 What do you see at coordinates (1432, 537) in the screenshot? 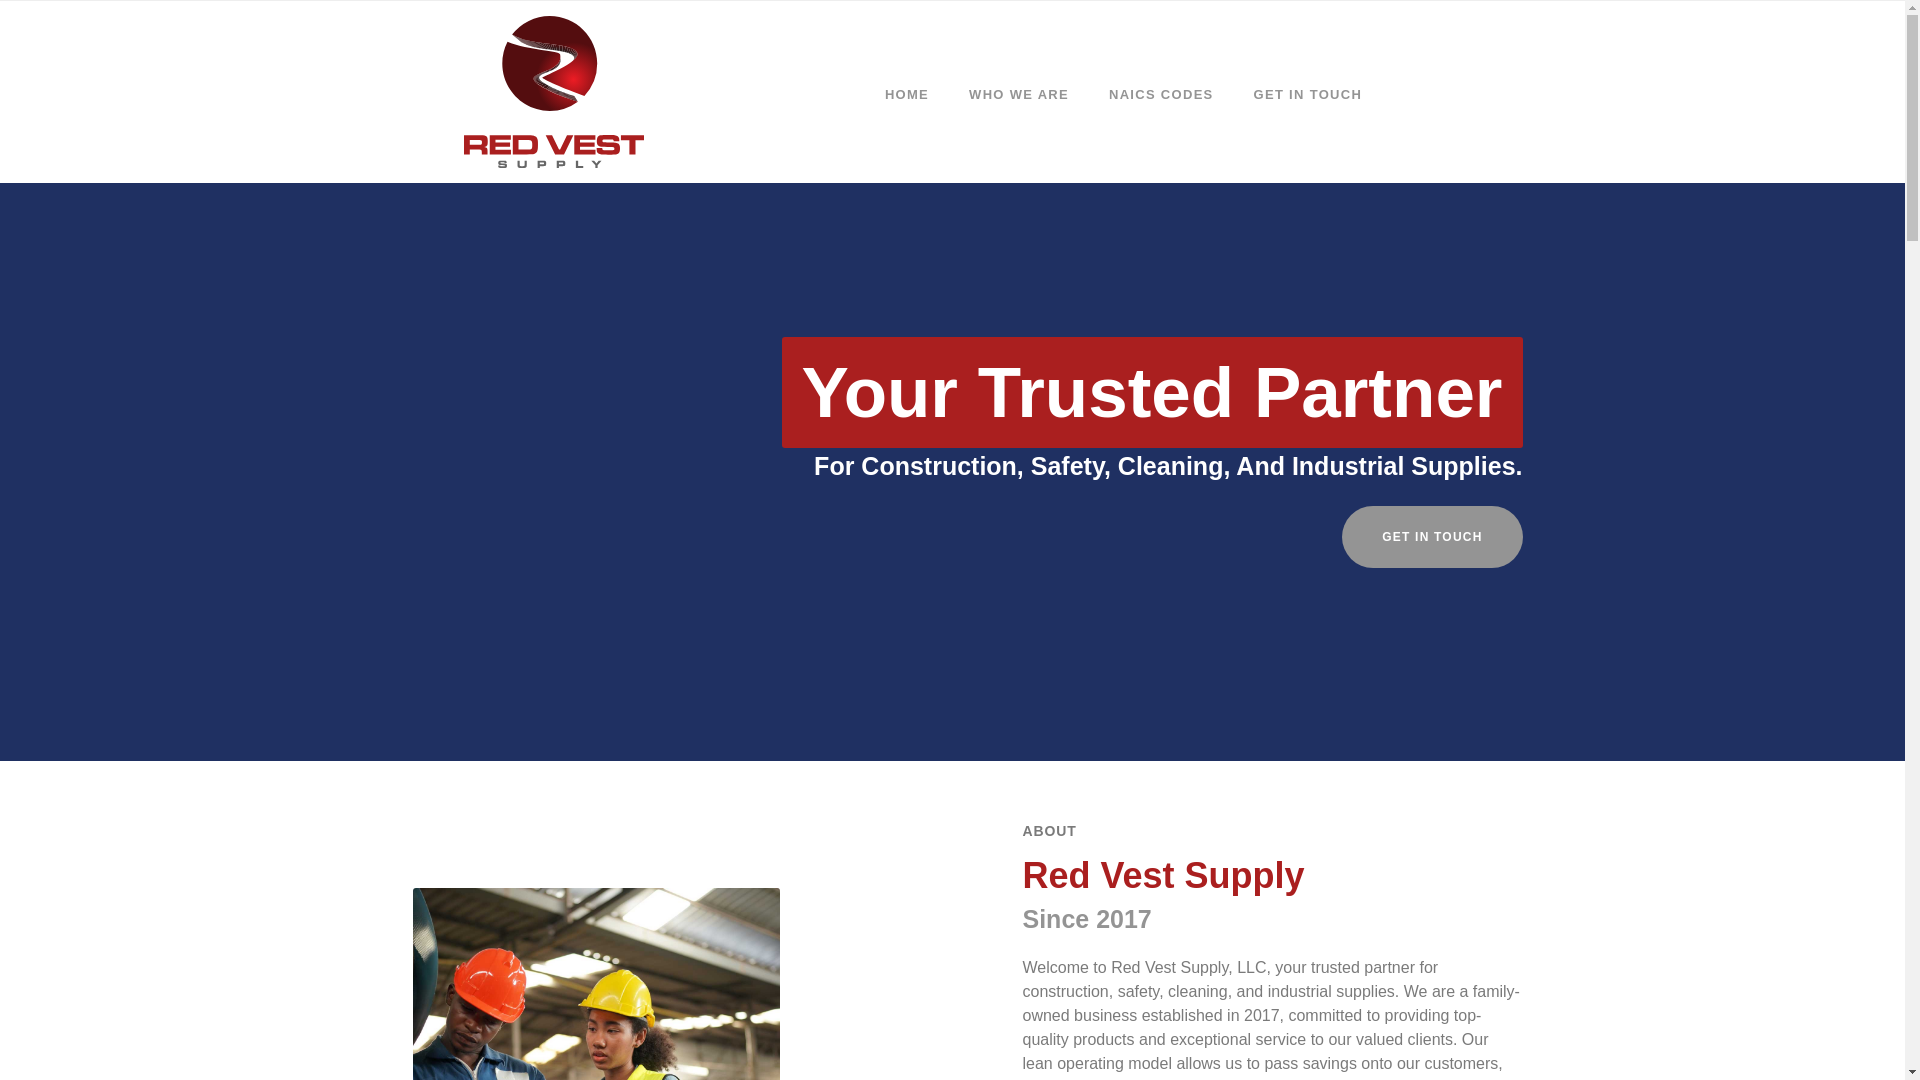
I see `GET IN TOUCH` at bounding box center [1432, 537].